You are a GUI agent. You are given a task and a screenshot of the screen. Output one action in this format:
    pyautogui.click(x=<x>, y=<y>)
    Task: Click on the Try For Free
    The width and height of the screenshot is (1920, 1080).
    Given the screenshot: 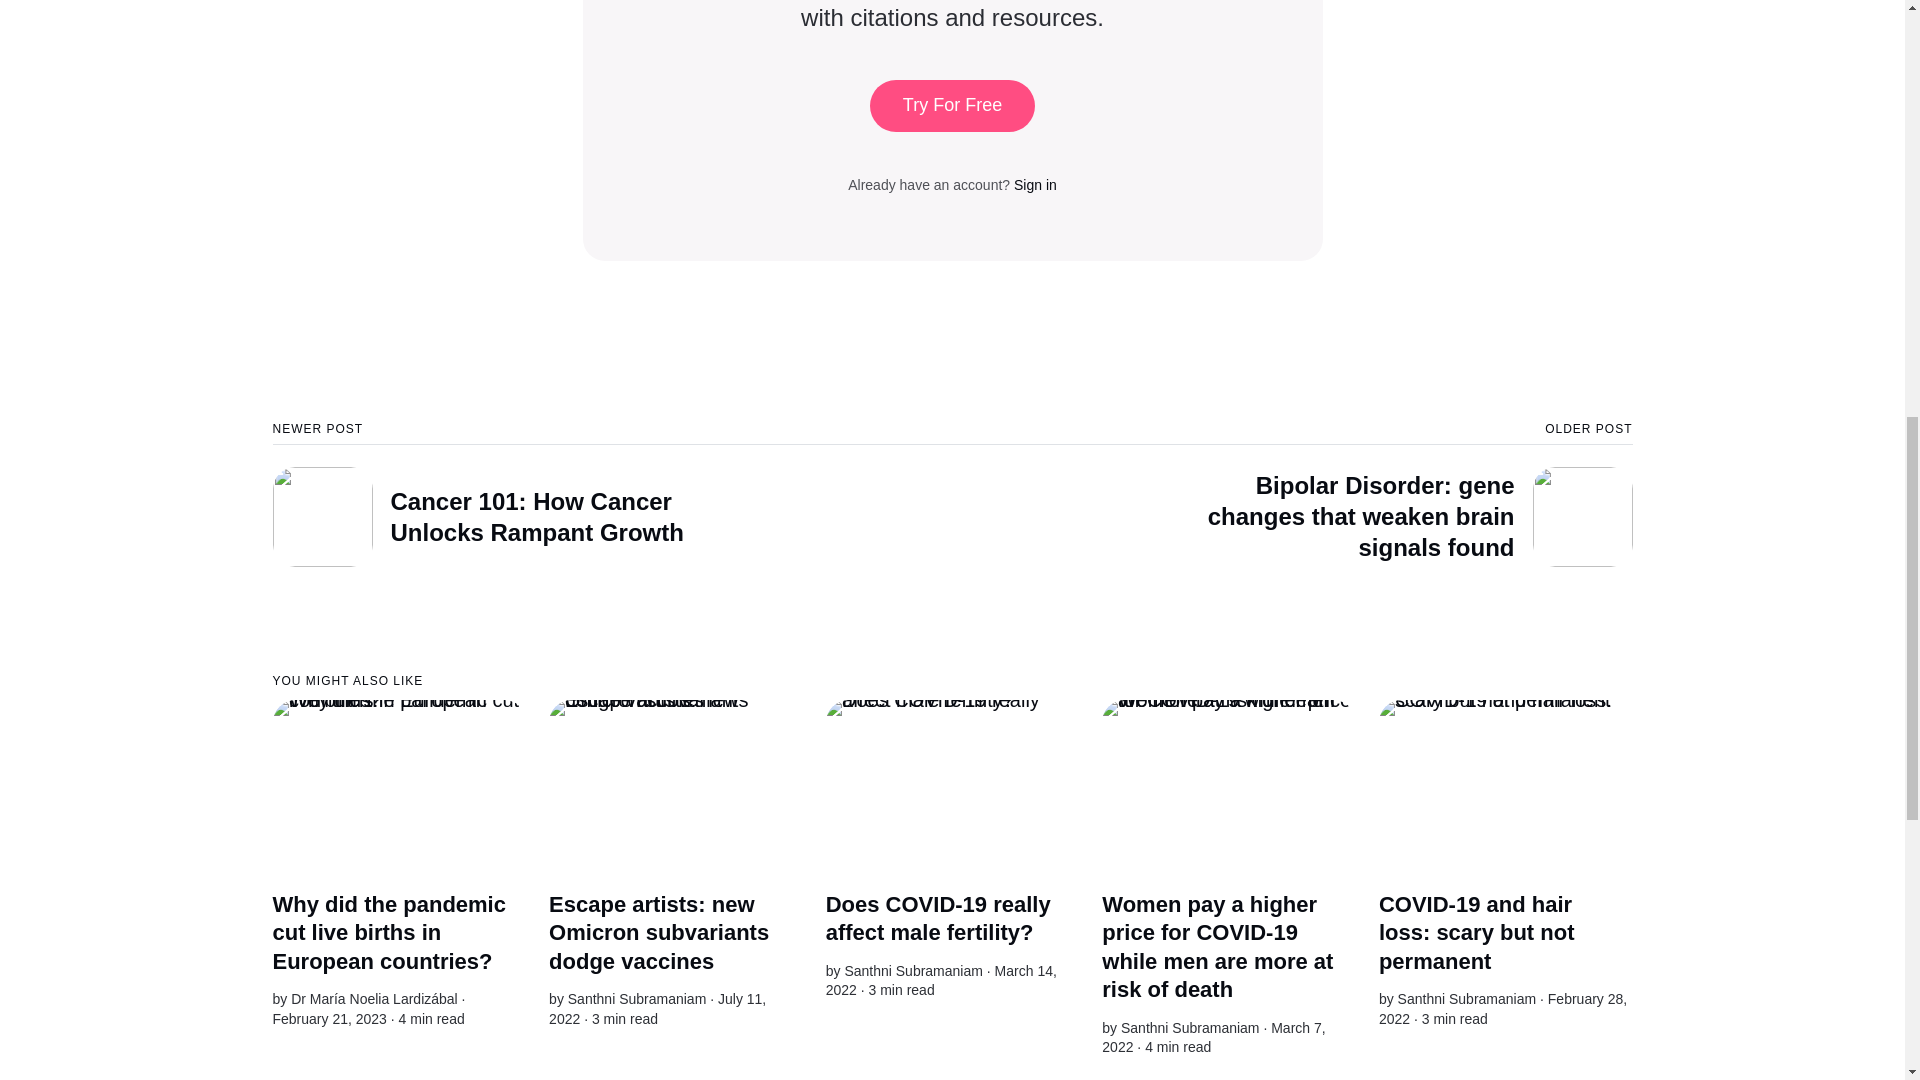 What is the action you would take?
    pyautogui.click(x=952, y=105)
    